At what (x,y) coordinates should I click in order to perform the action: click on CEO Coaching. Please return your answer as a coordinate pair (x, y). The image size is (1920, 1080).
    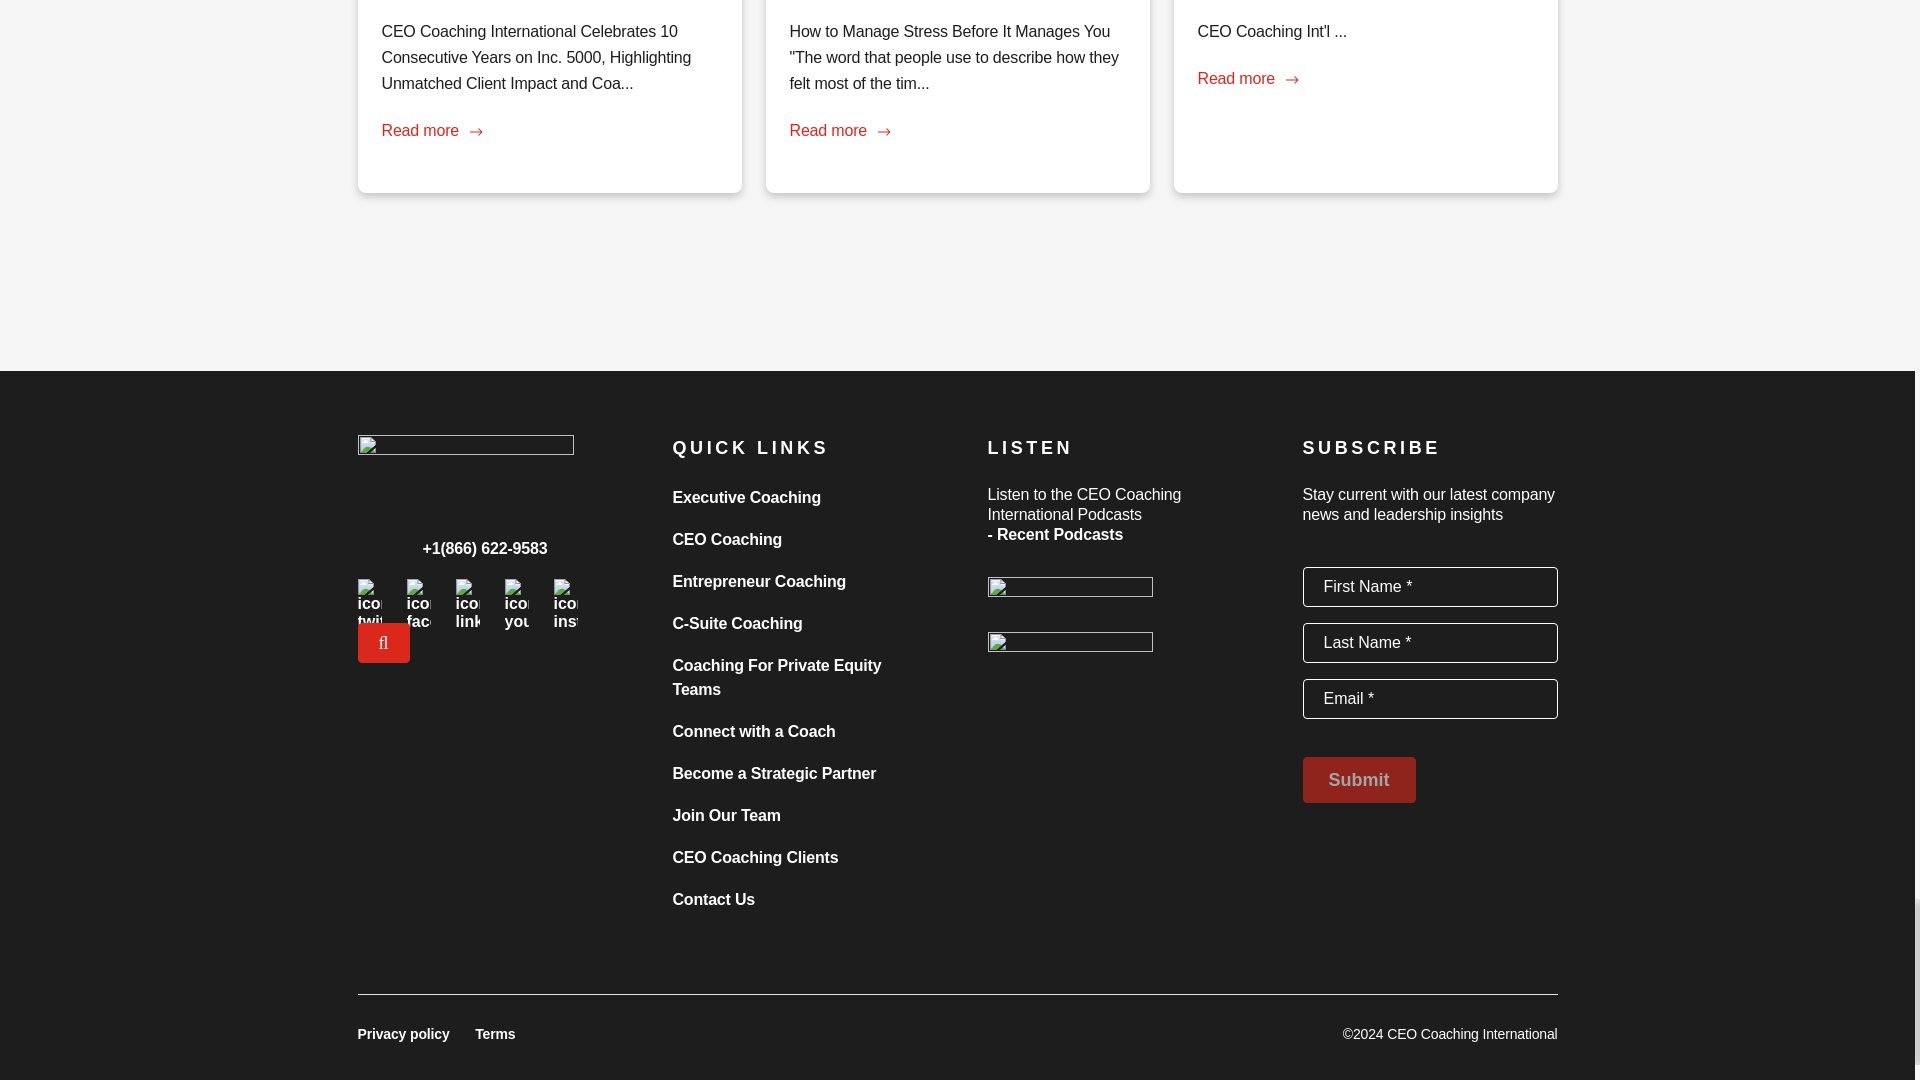
    Looking at the image, I should click on (726, 539).